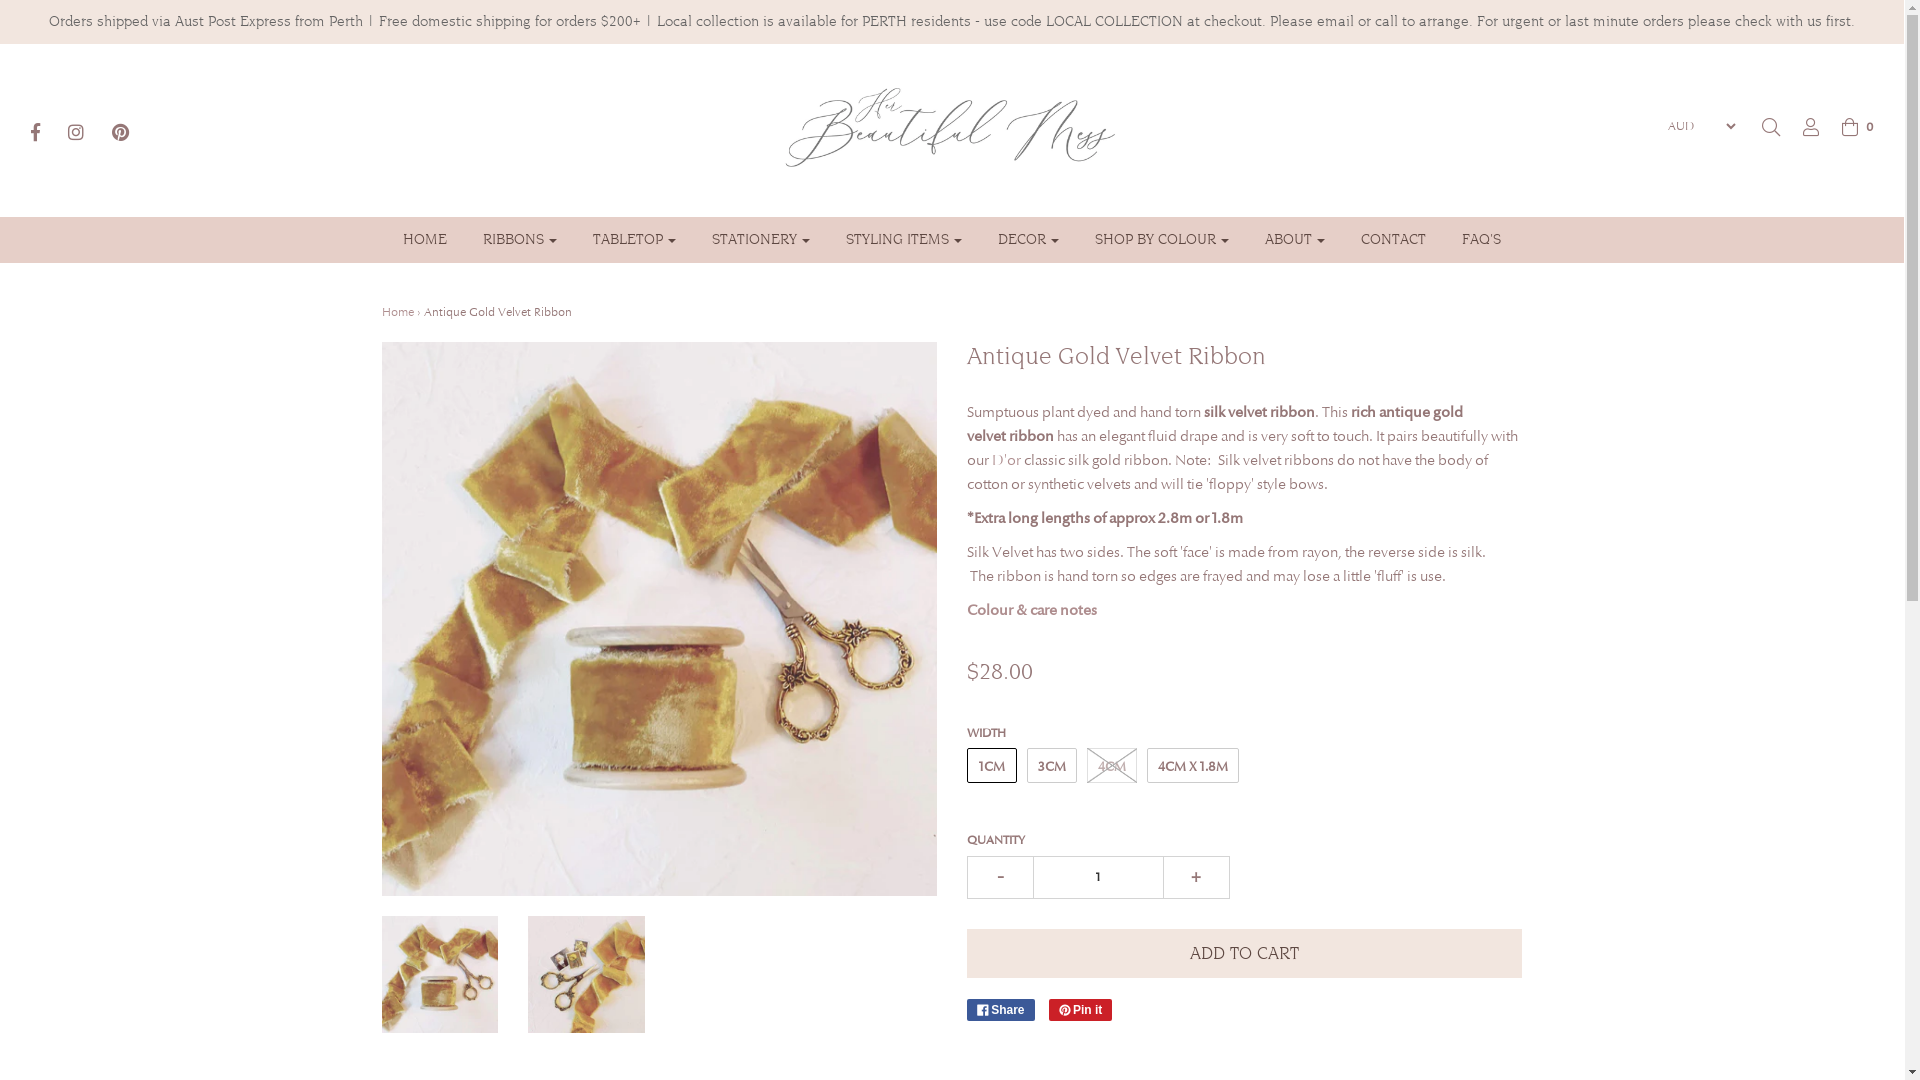 The image size is (1920, 1080). What do you see at coordinates (761, 240) in the screenshot?
I see `STATIONERY` at bounding box center [761, 240].